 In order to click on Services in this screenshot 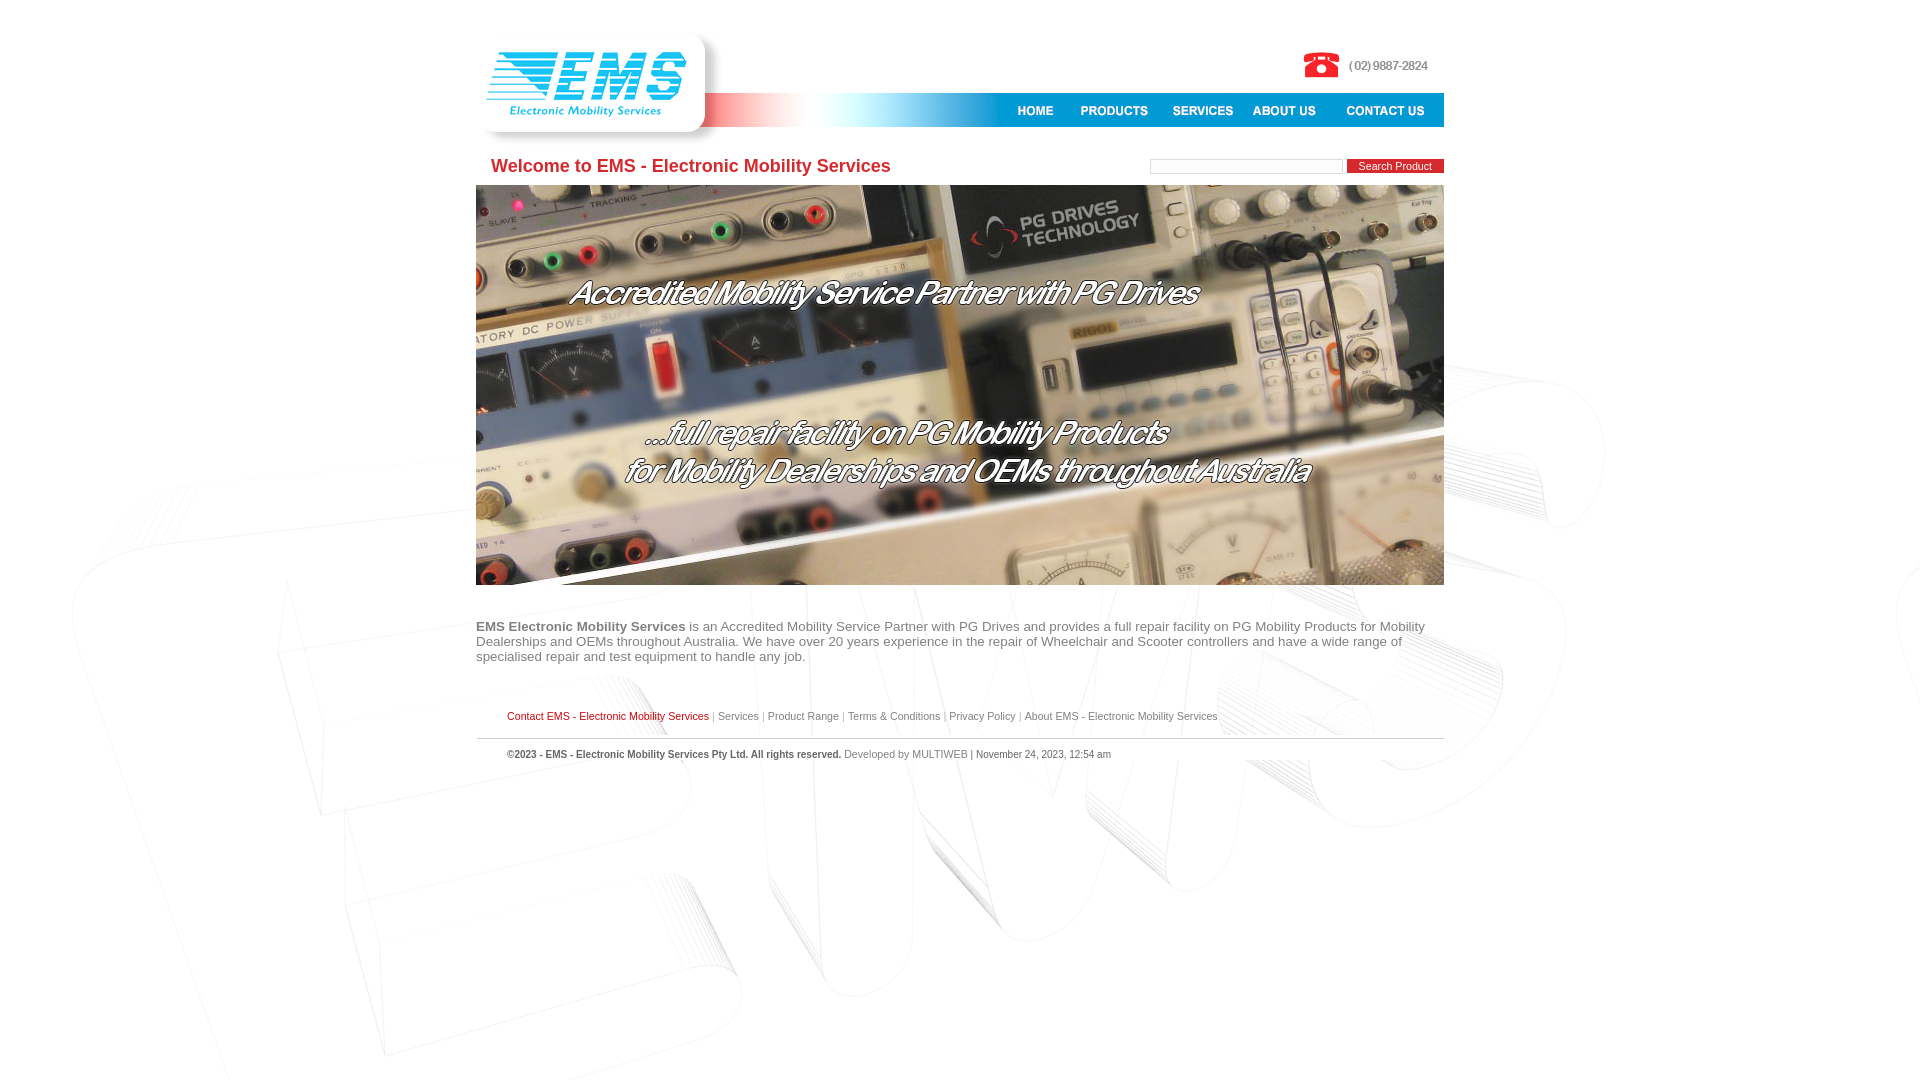, I will do `click(738, 716)`.